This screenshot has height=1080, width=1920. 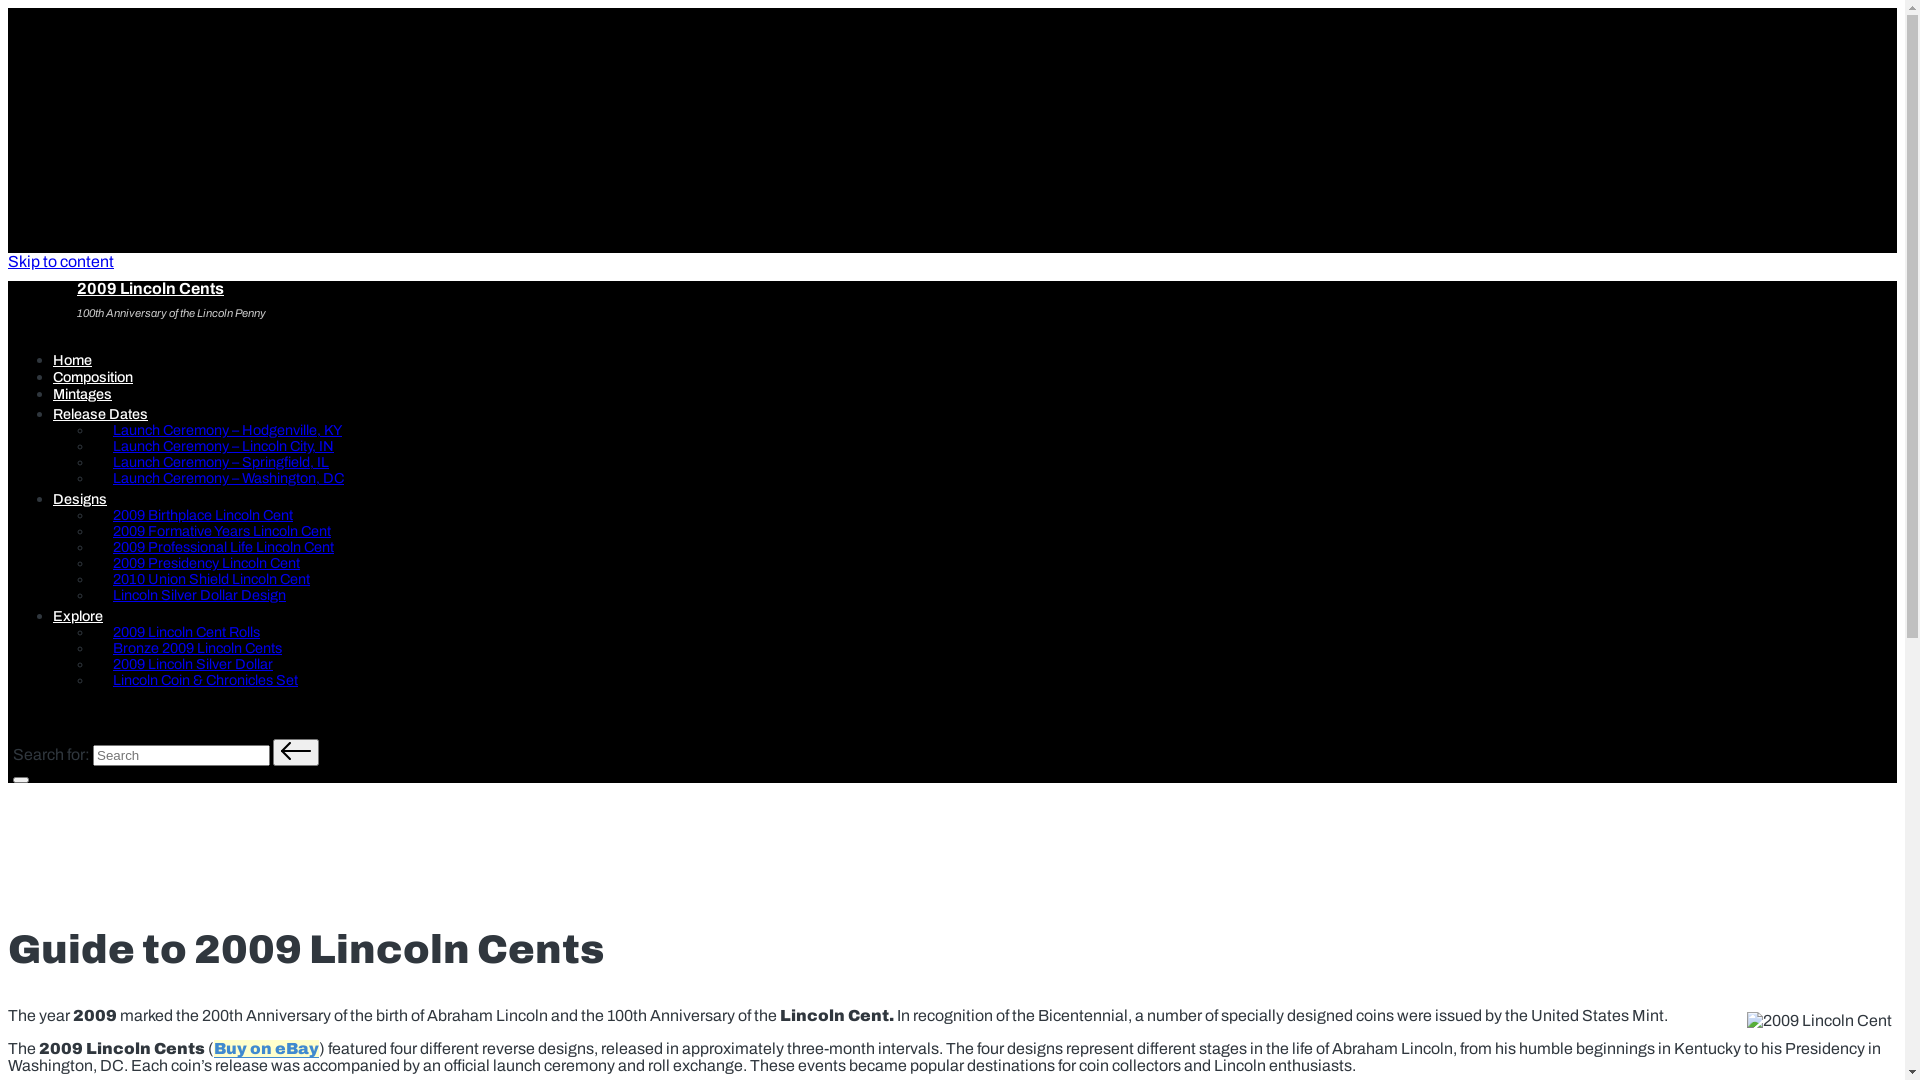 I want to click on 2009 Lincoln Silver Dollar, so click(x=198, y=664).